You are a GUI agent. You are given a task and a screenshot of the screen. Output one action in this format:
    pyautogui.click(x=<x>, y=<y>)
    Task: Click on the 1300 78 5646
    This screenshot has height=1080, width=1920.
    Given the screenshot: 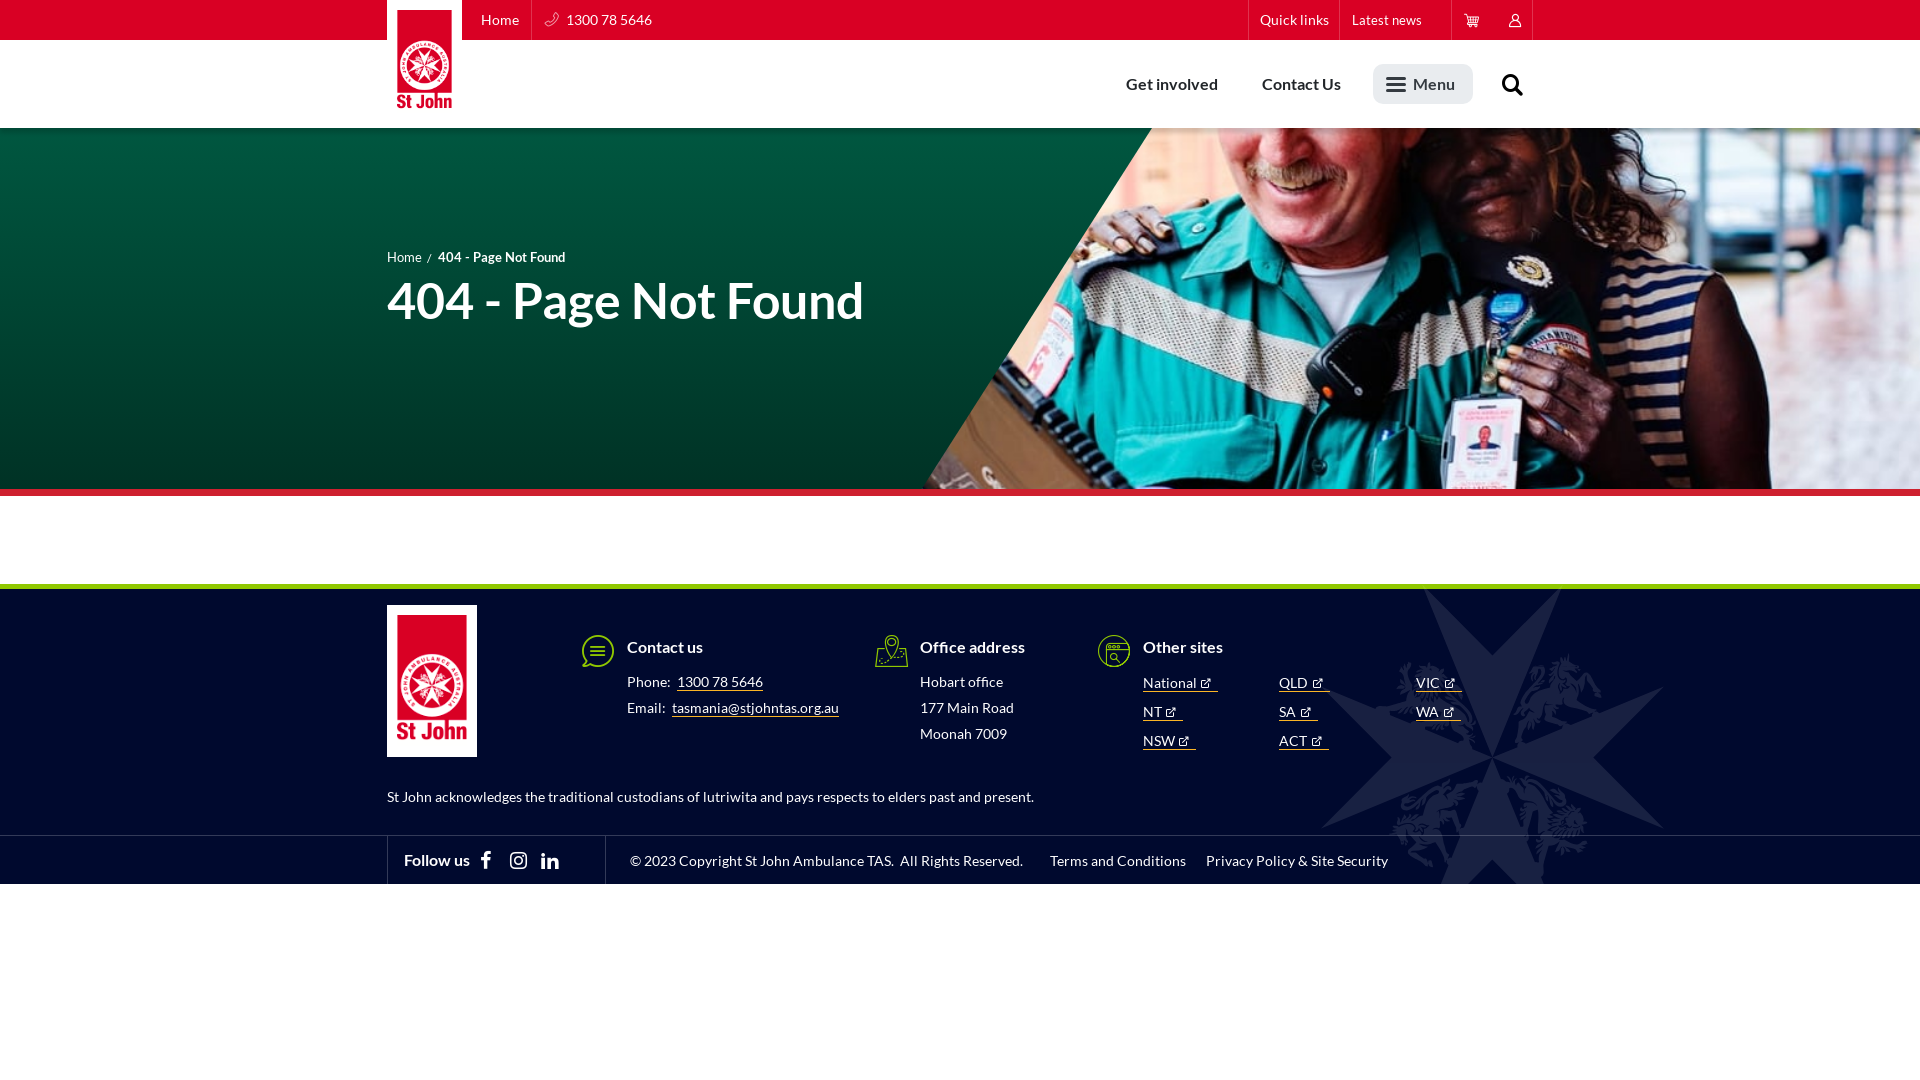 What is the action you would take?
    pyautogui.click(x=720, y=682)
    